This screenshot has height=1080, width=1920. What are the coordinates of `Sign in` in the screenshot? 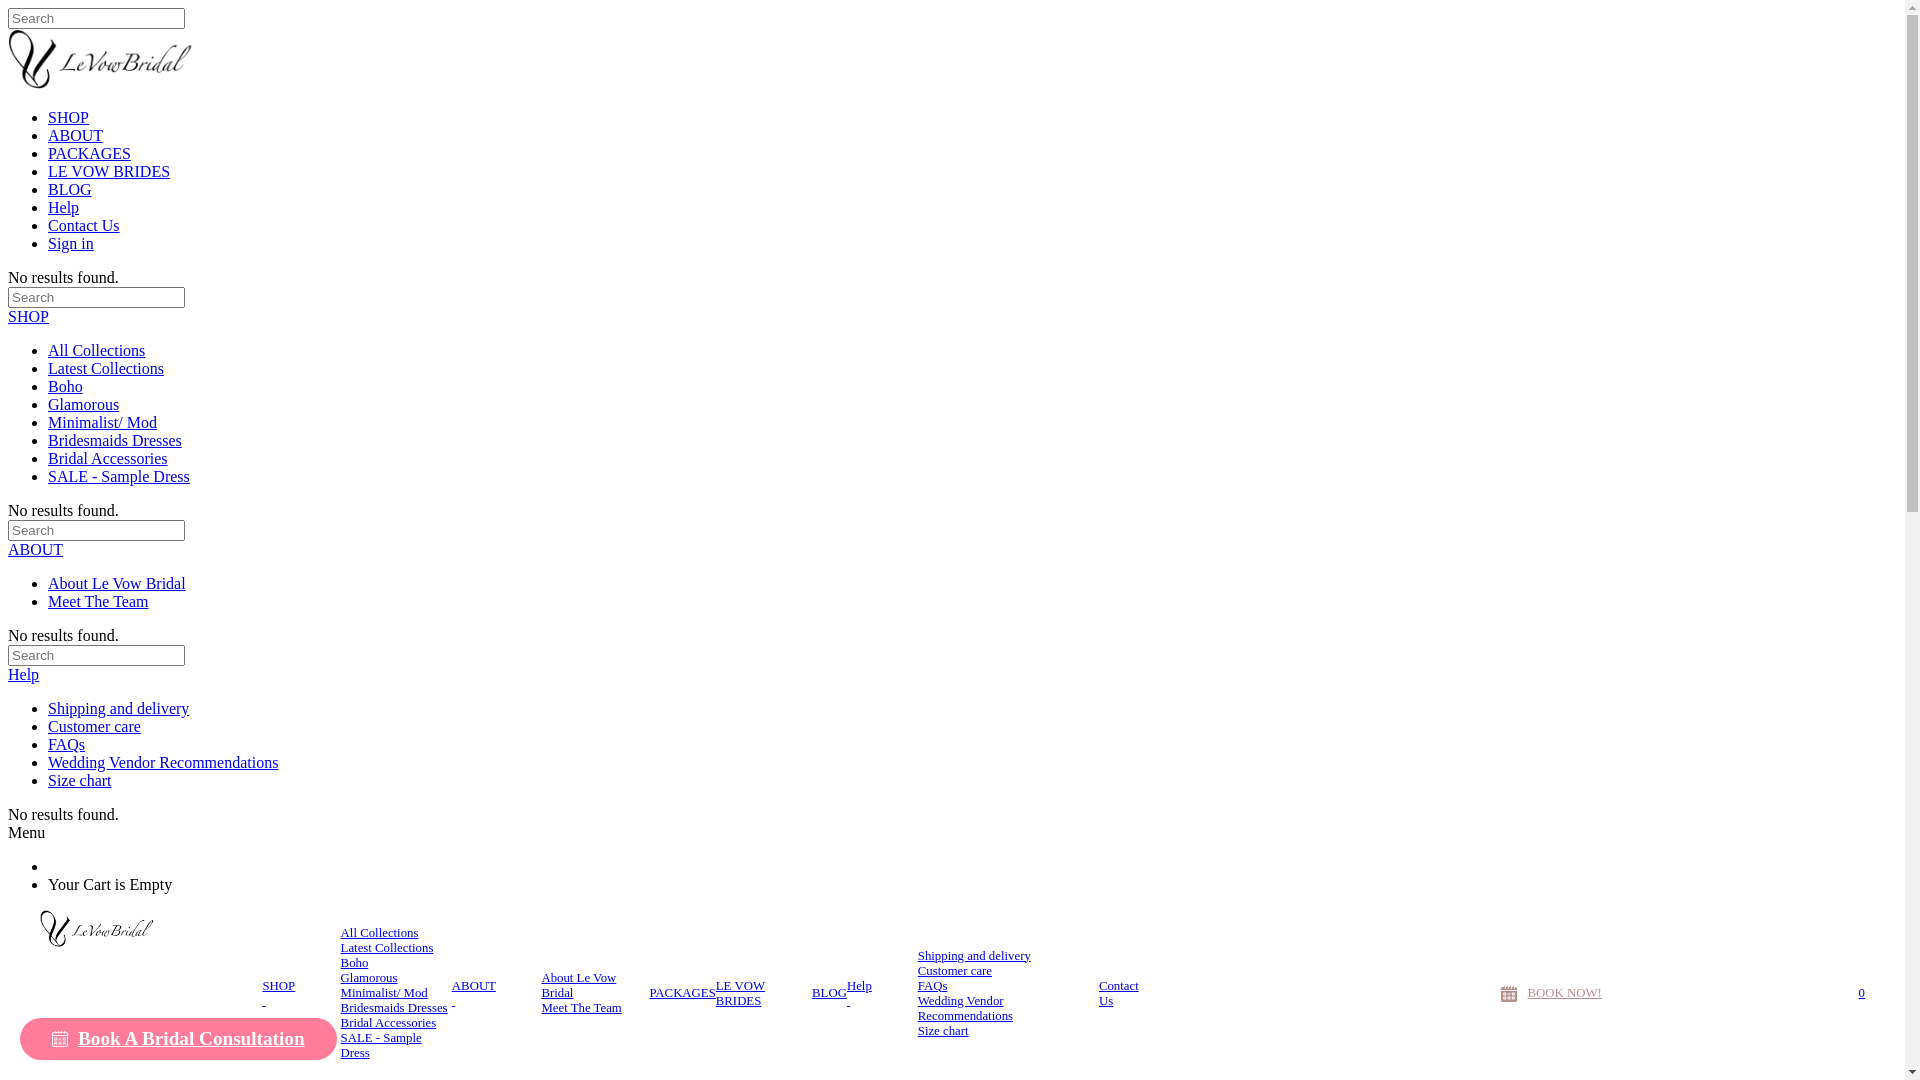 It's located at (71, 244).